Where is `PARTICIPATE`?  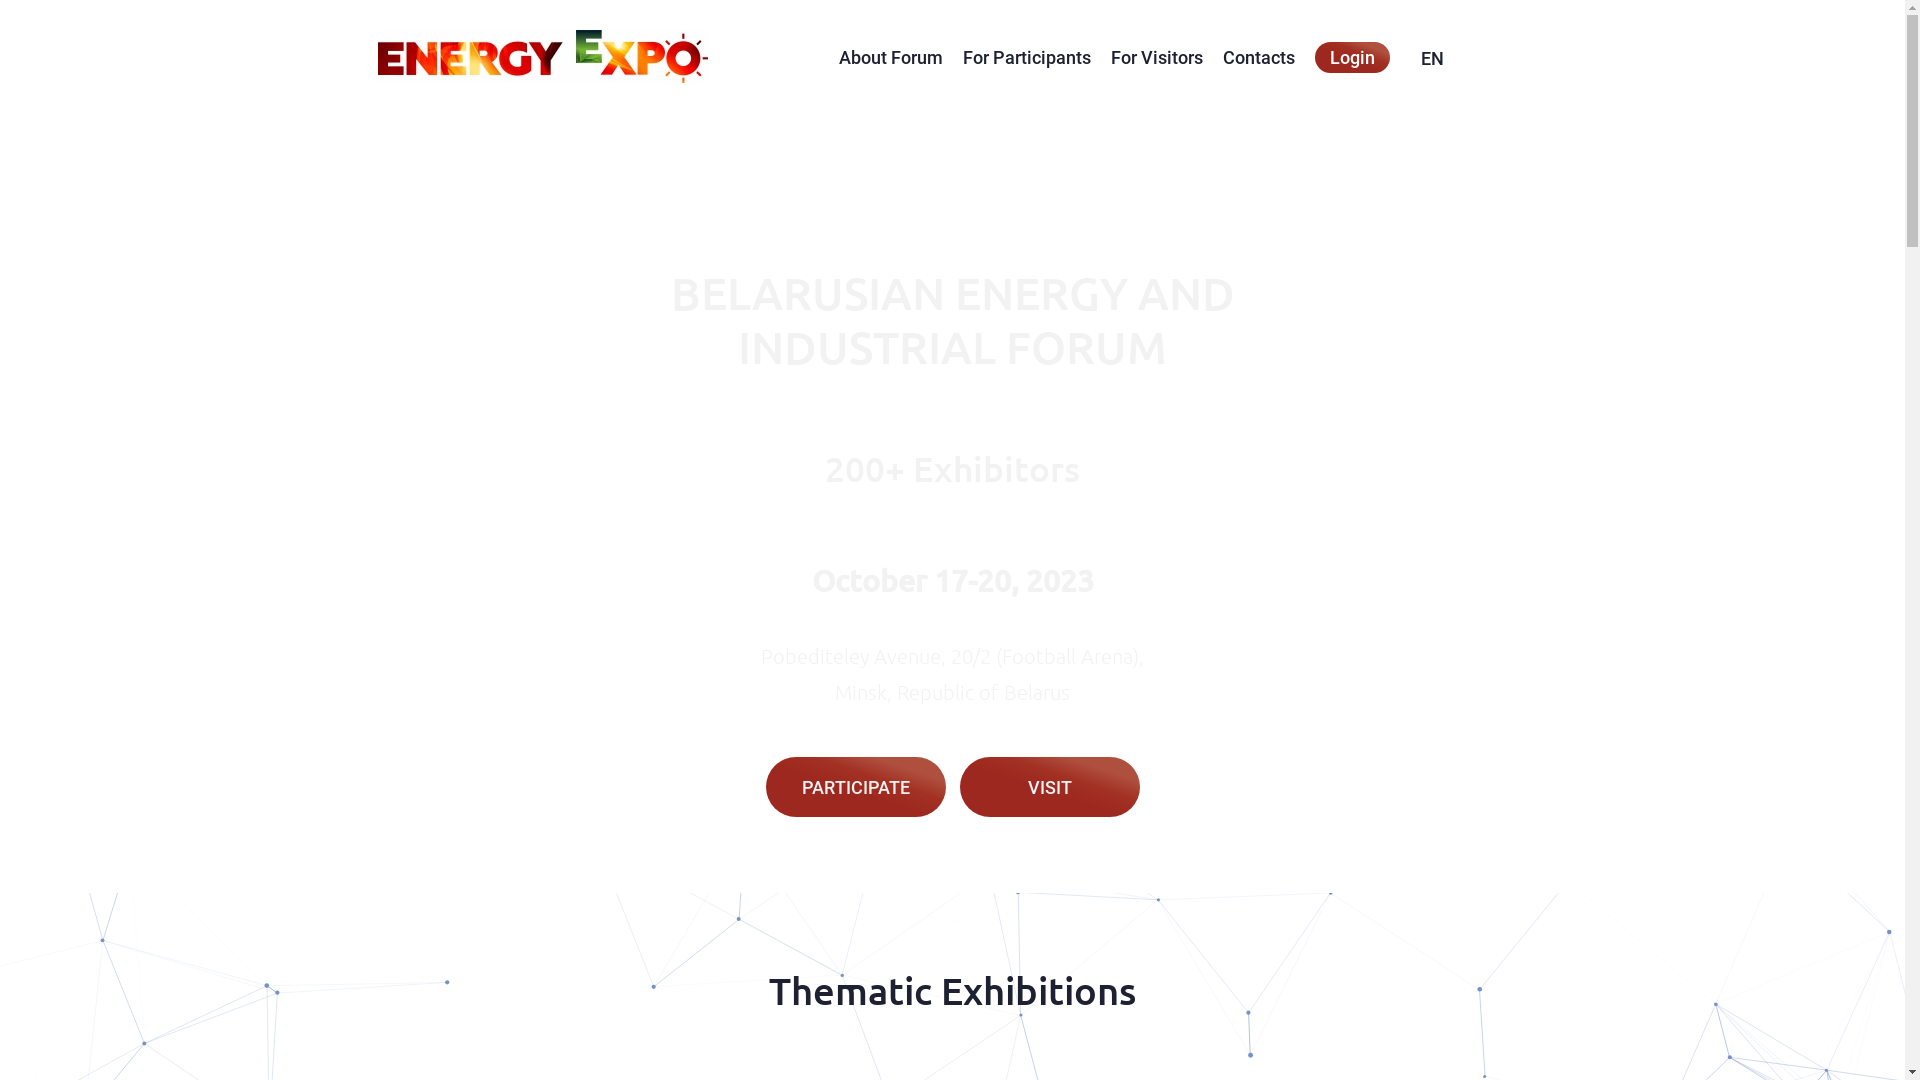 PARTICIPATE is located at coordinates (856, 787).